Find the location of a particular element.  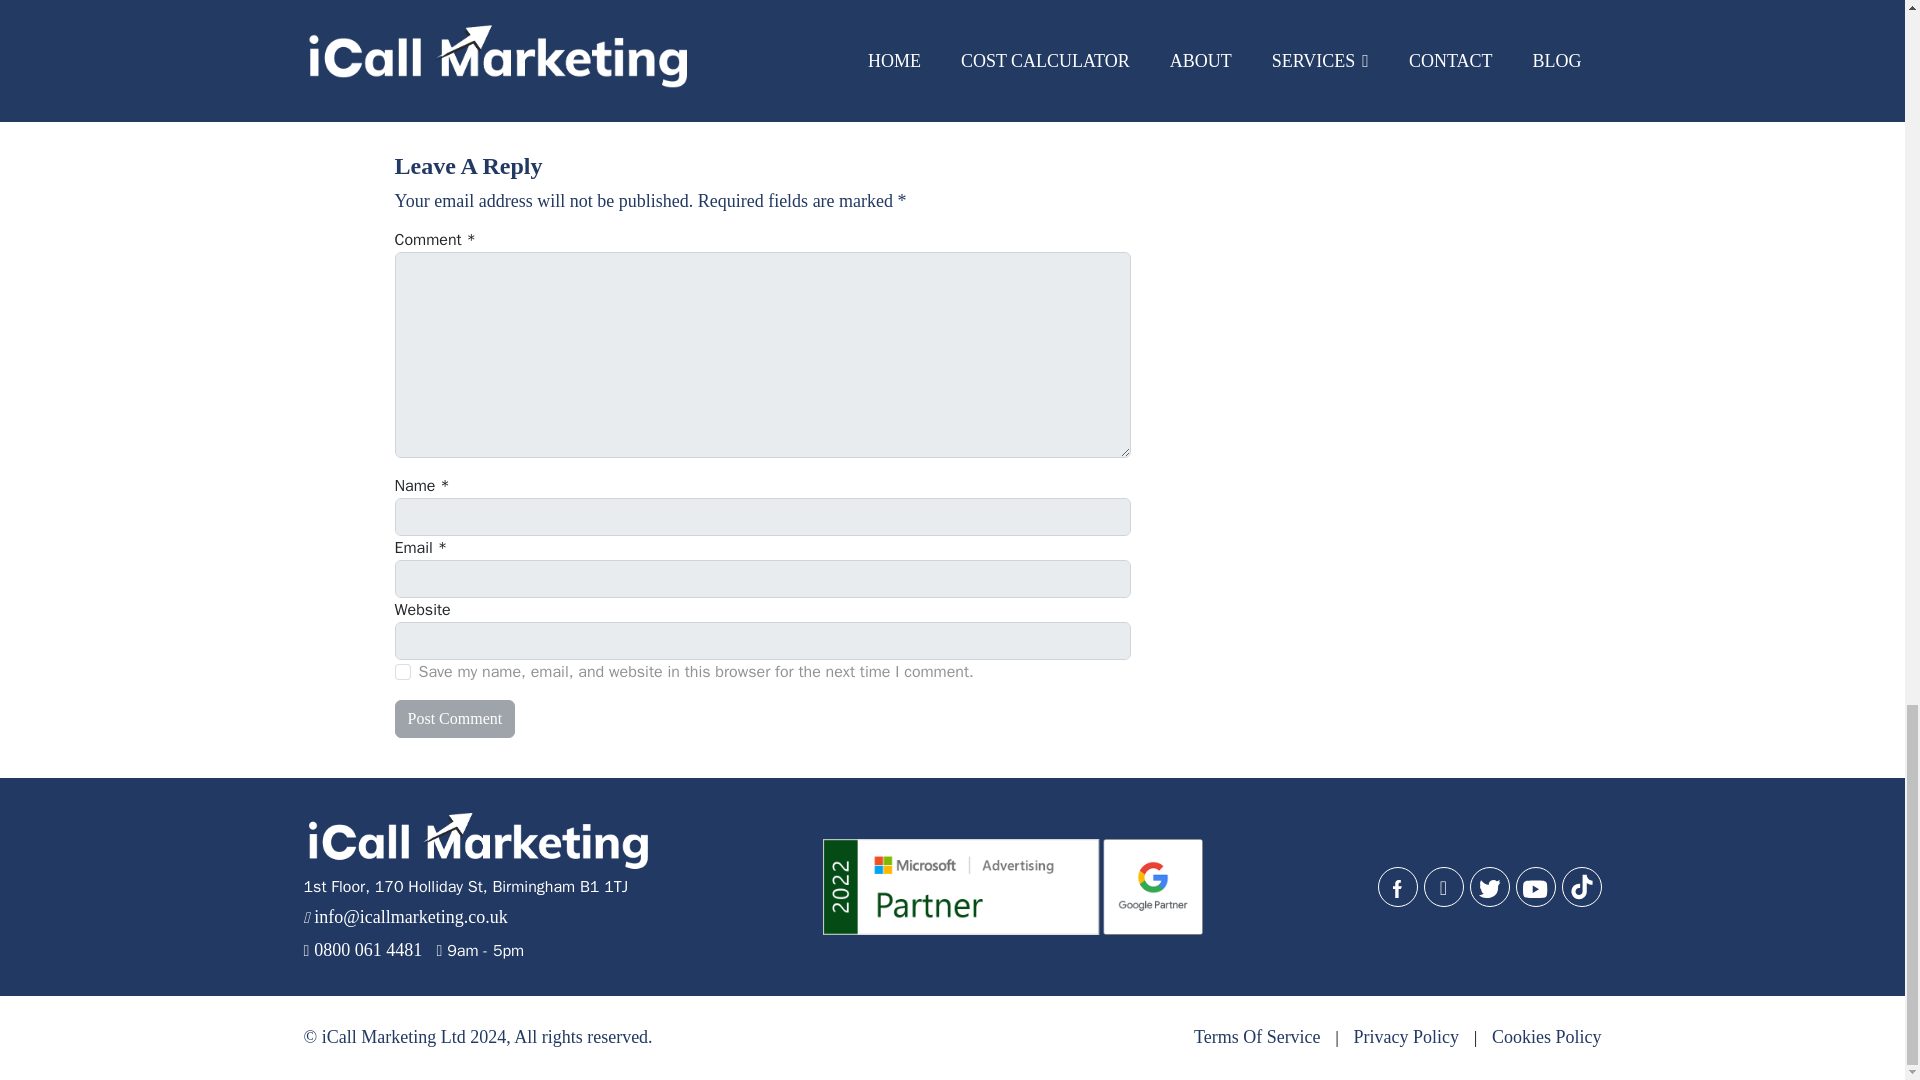

Cookies Policy is located at coordinates (1546, 1036).